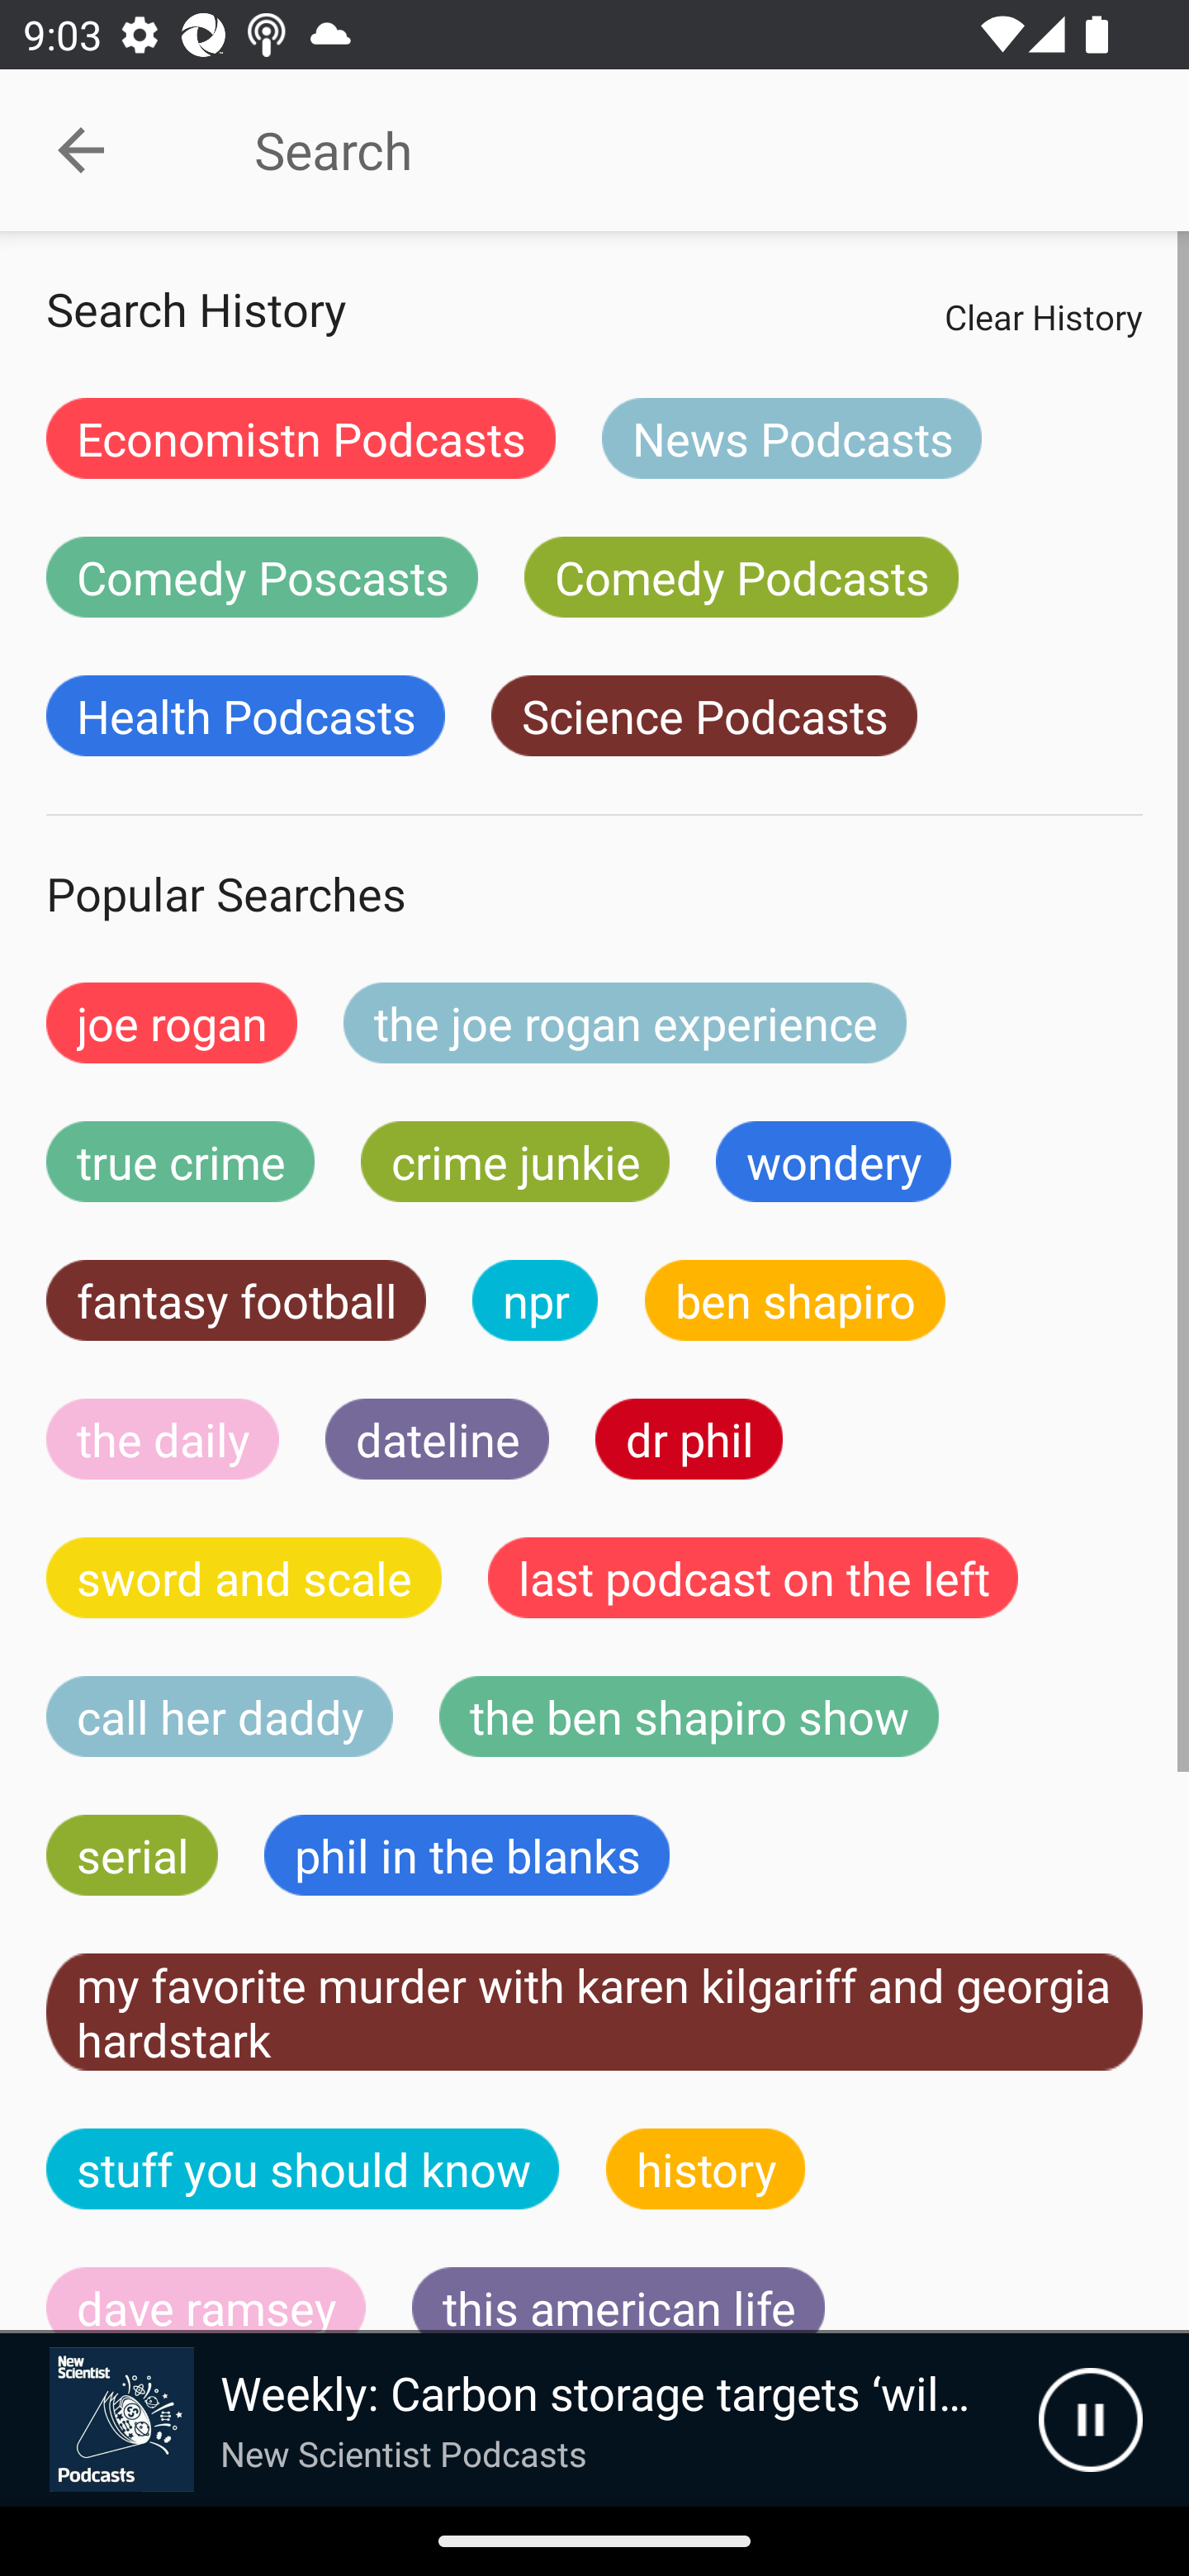 The height and width of the screenshot is (2576, 1189). I want to click on Pause, so click(1090, 2420).